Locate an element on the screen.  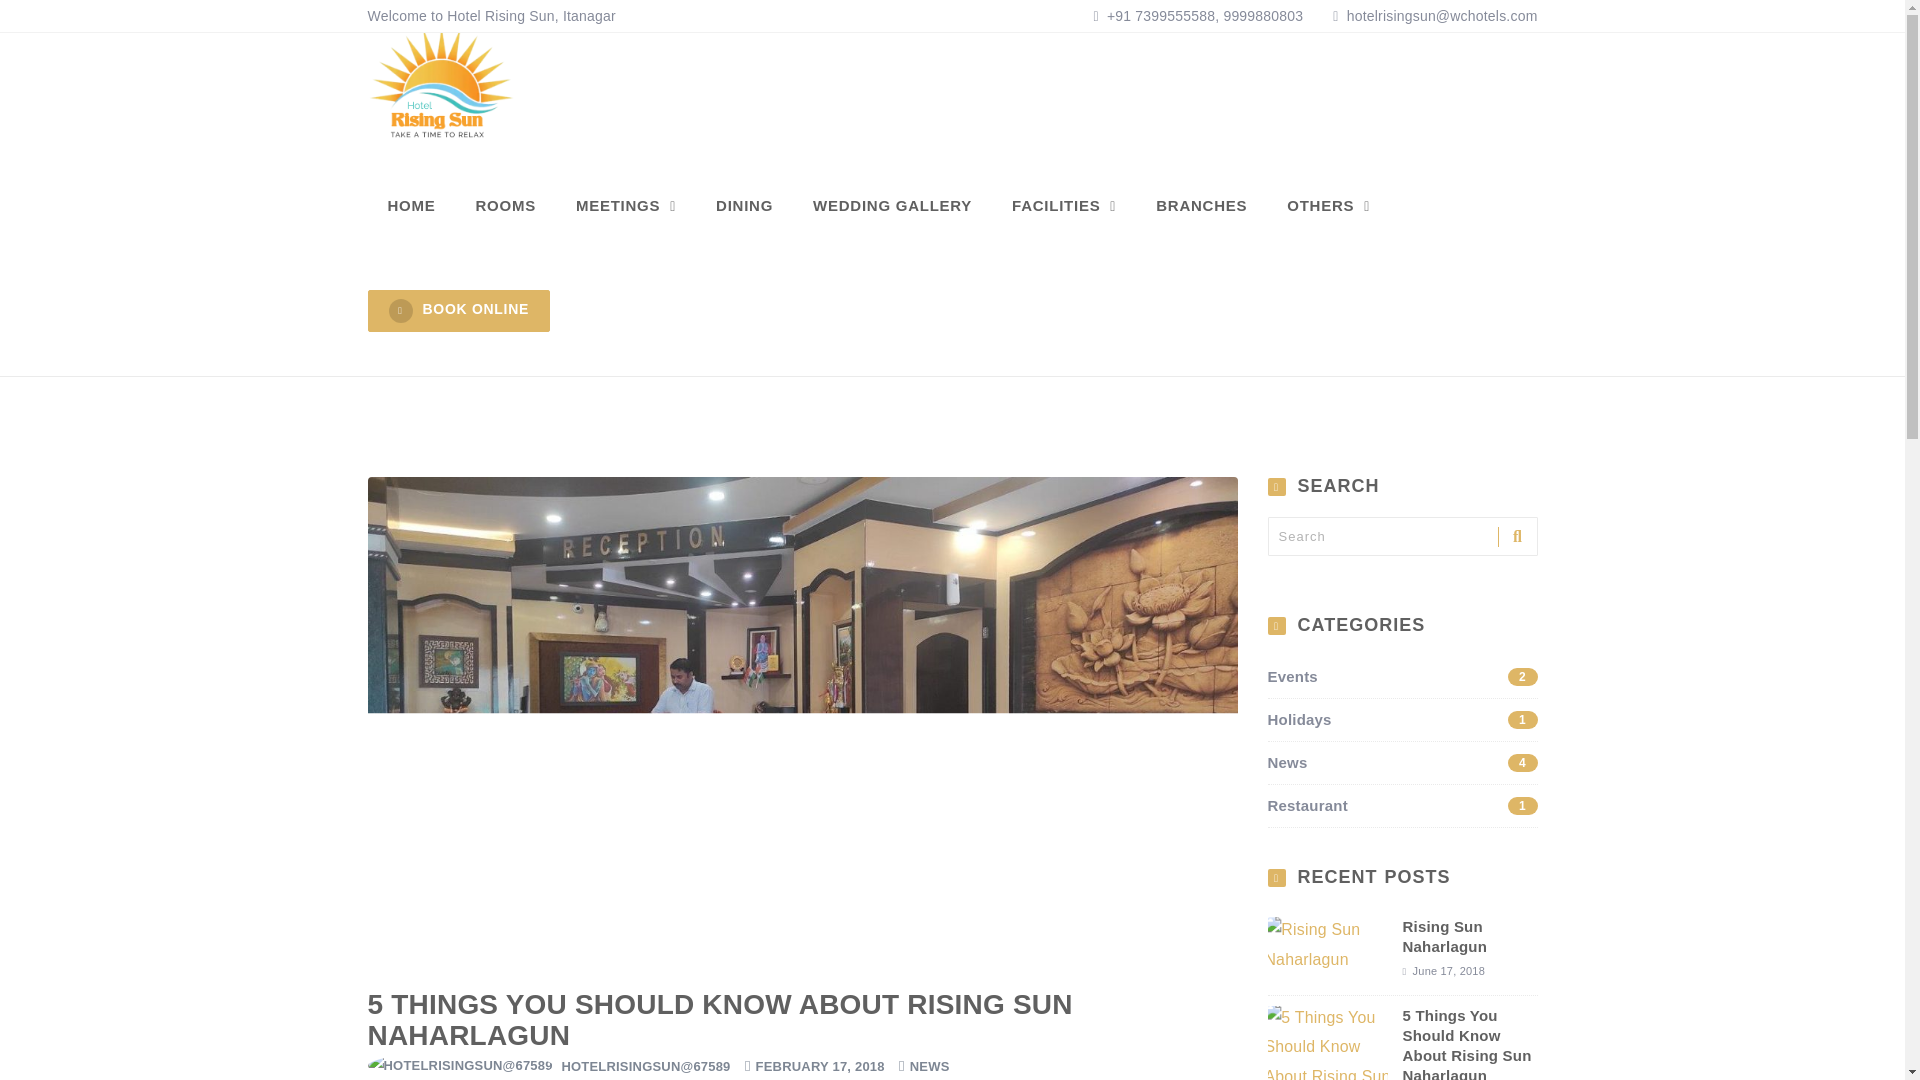
BRANCHES is located at coordinates (1402, 805).